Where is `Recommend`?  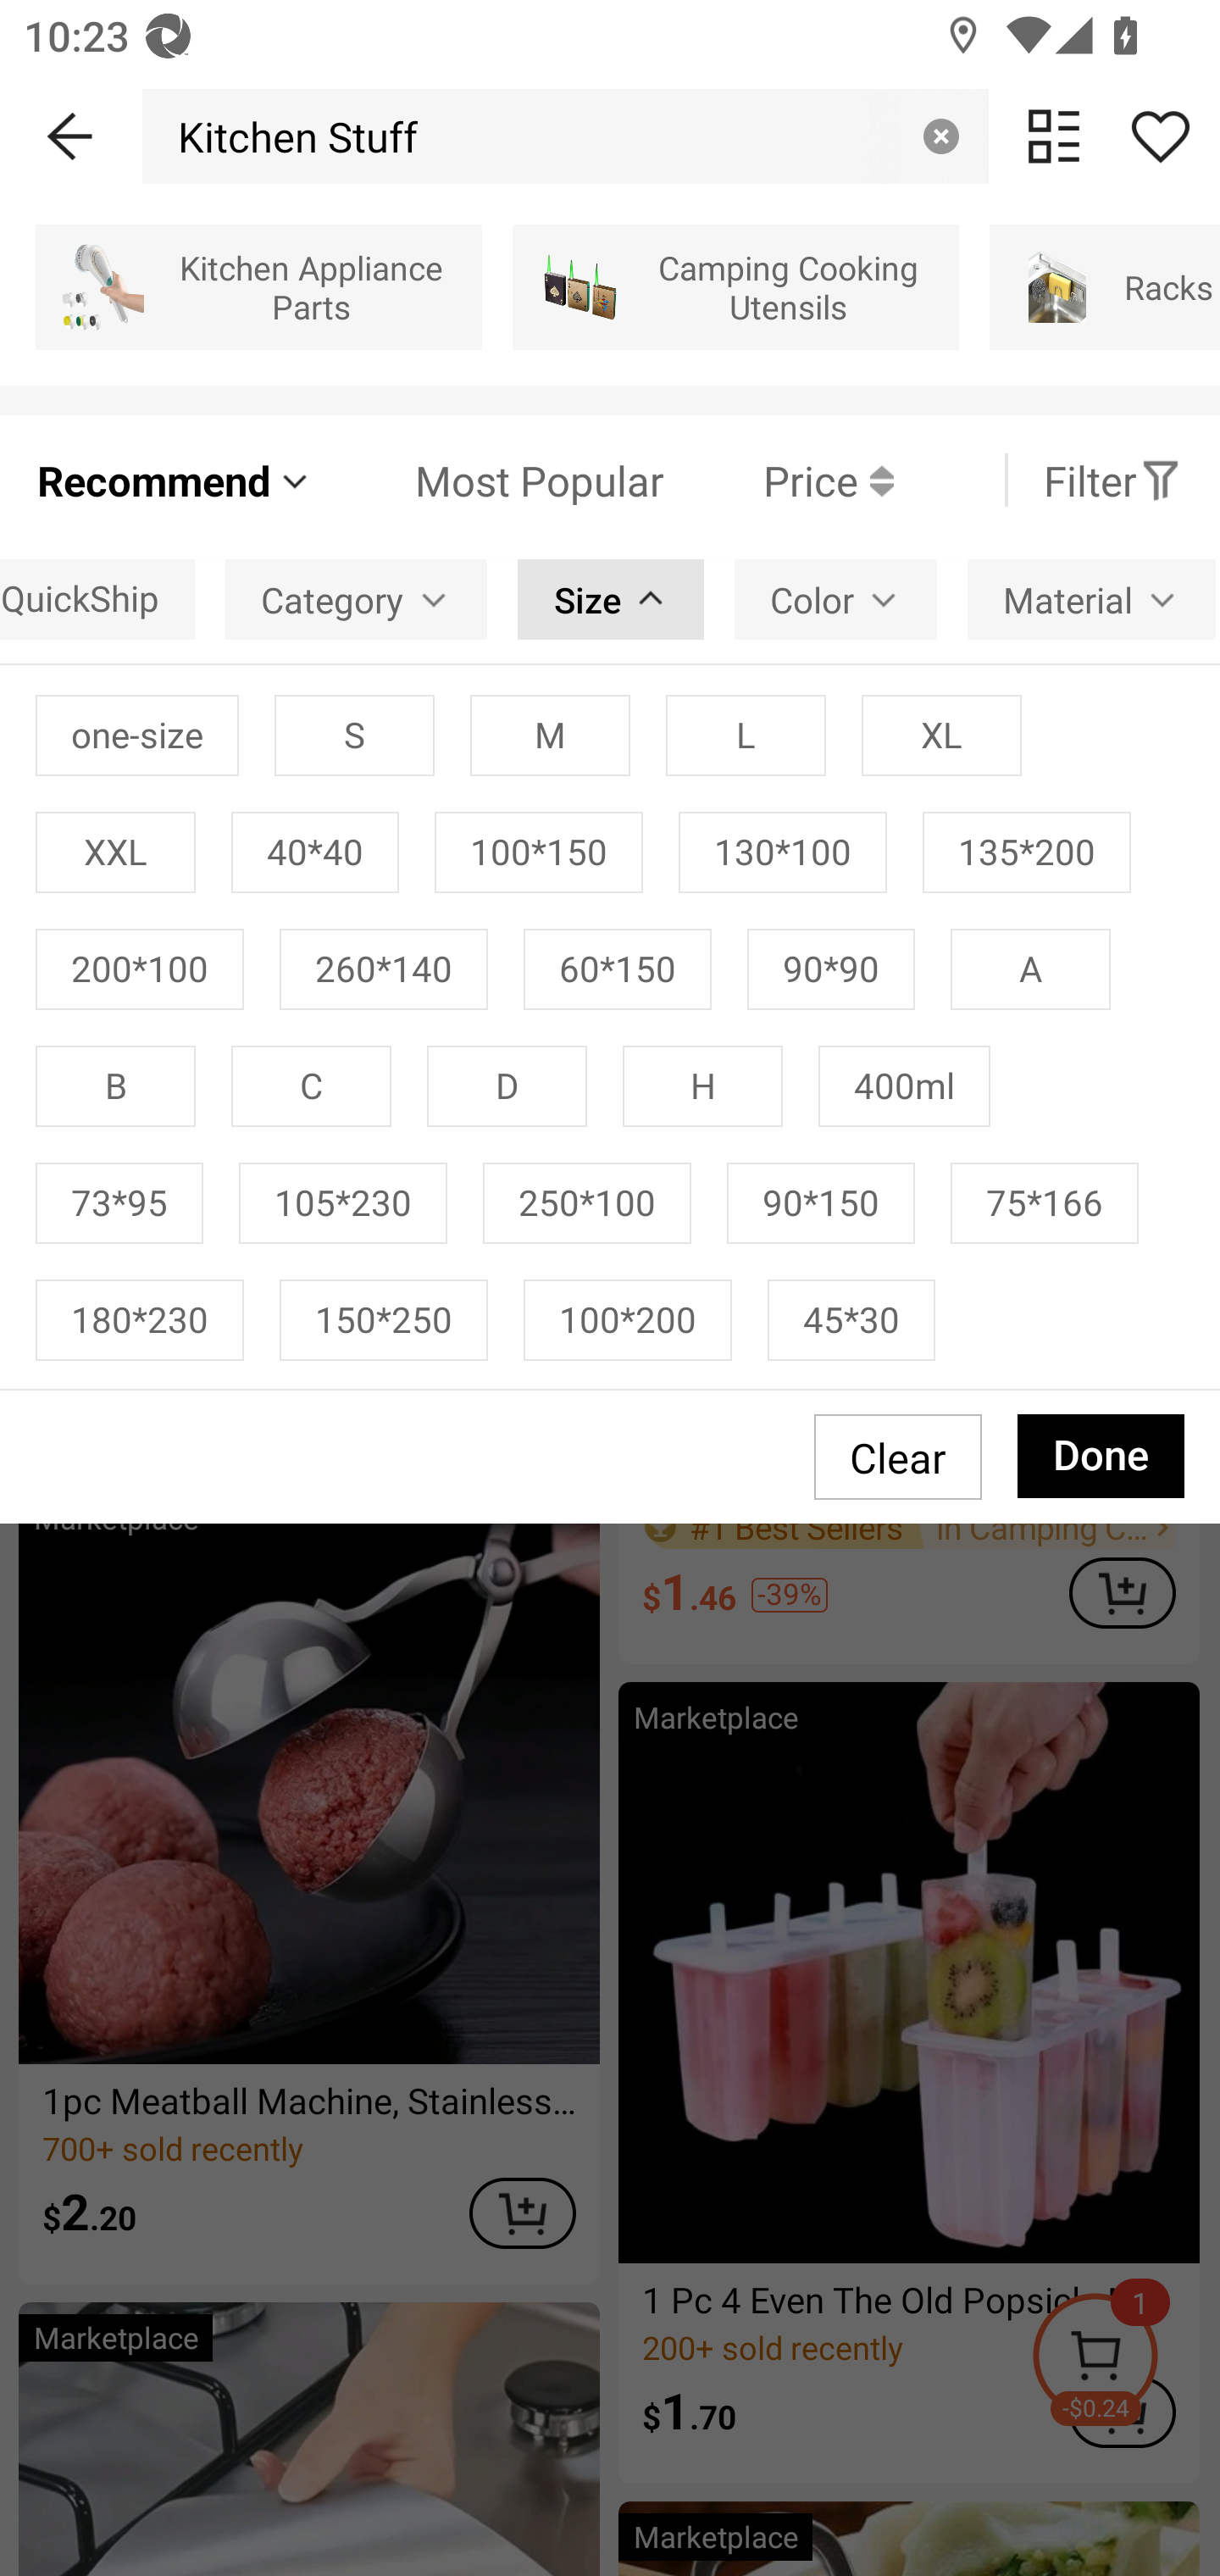
Recommend is located at coordinates (175, 480).